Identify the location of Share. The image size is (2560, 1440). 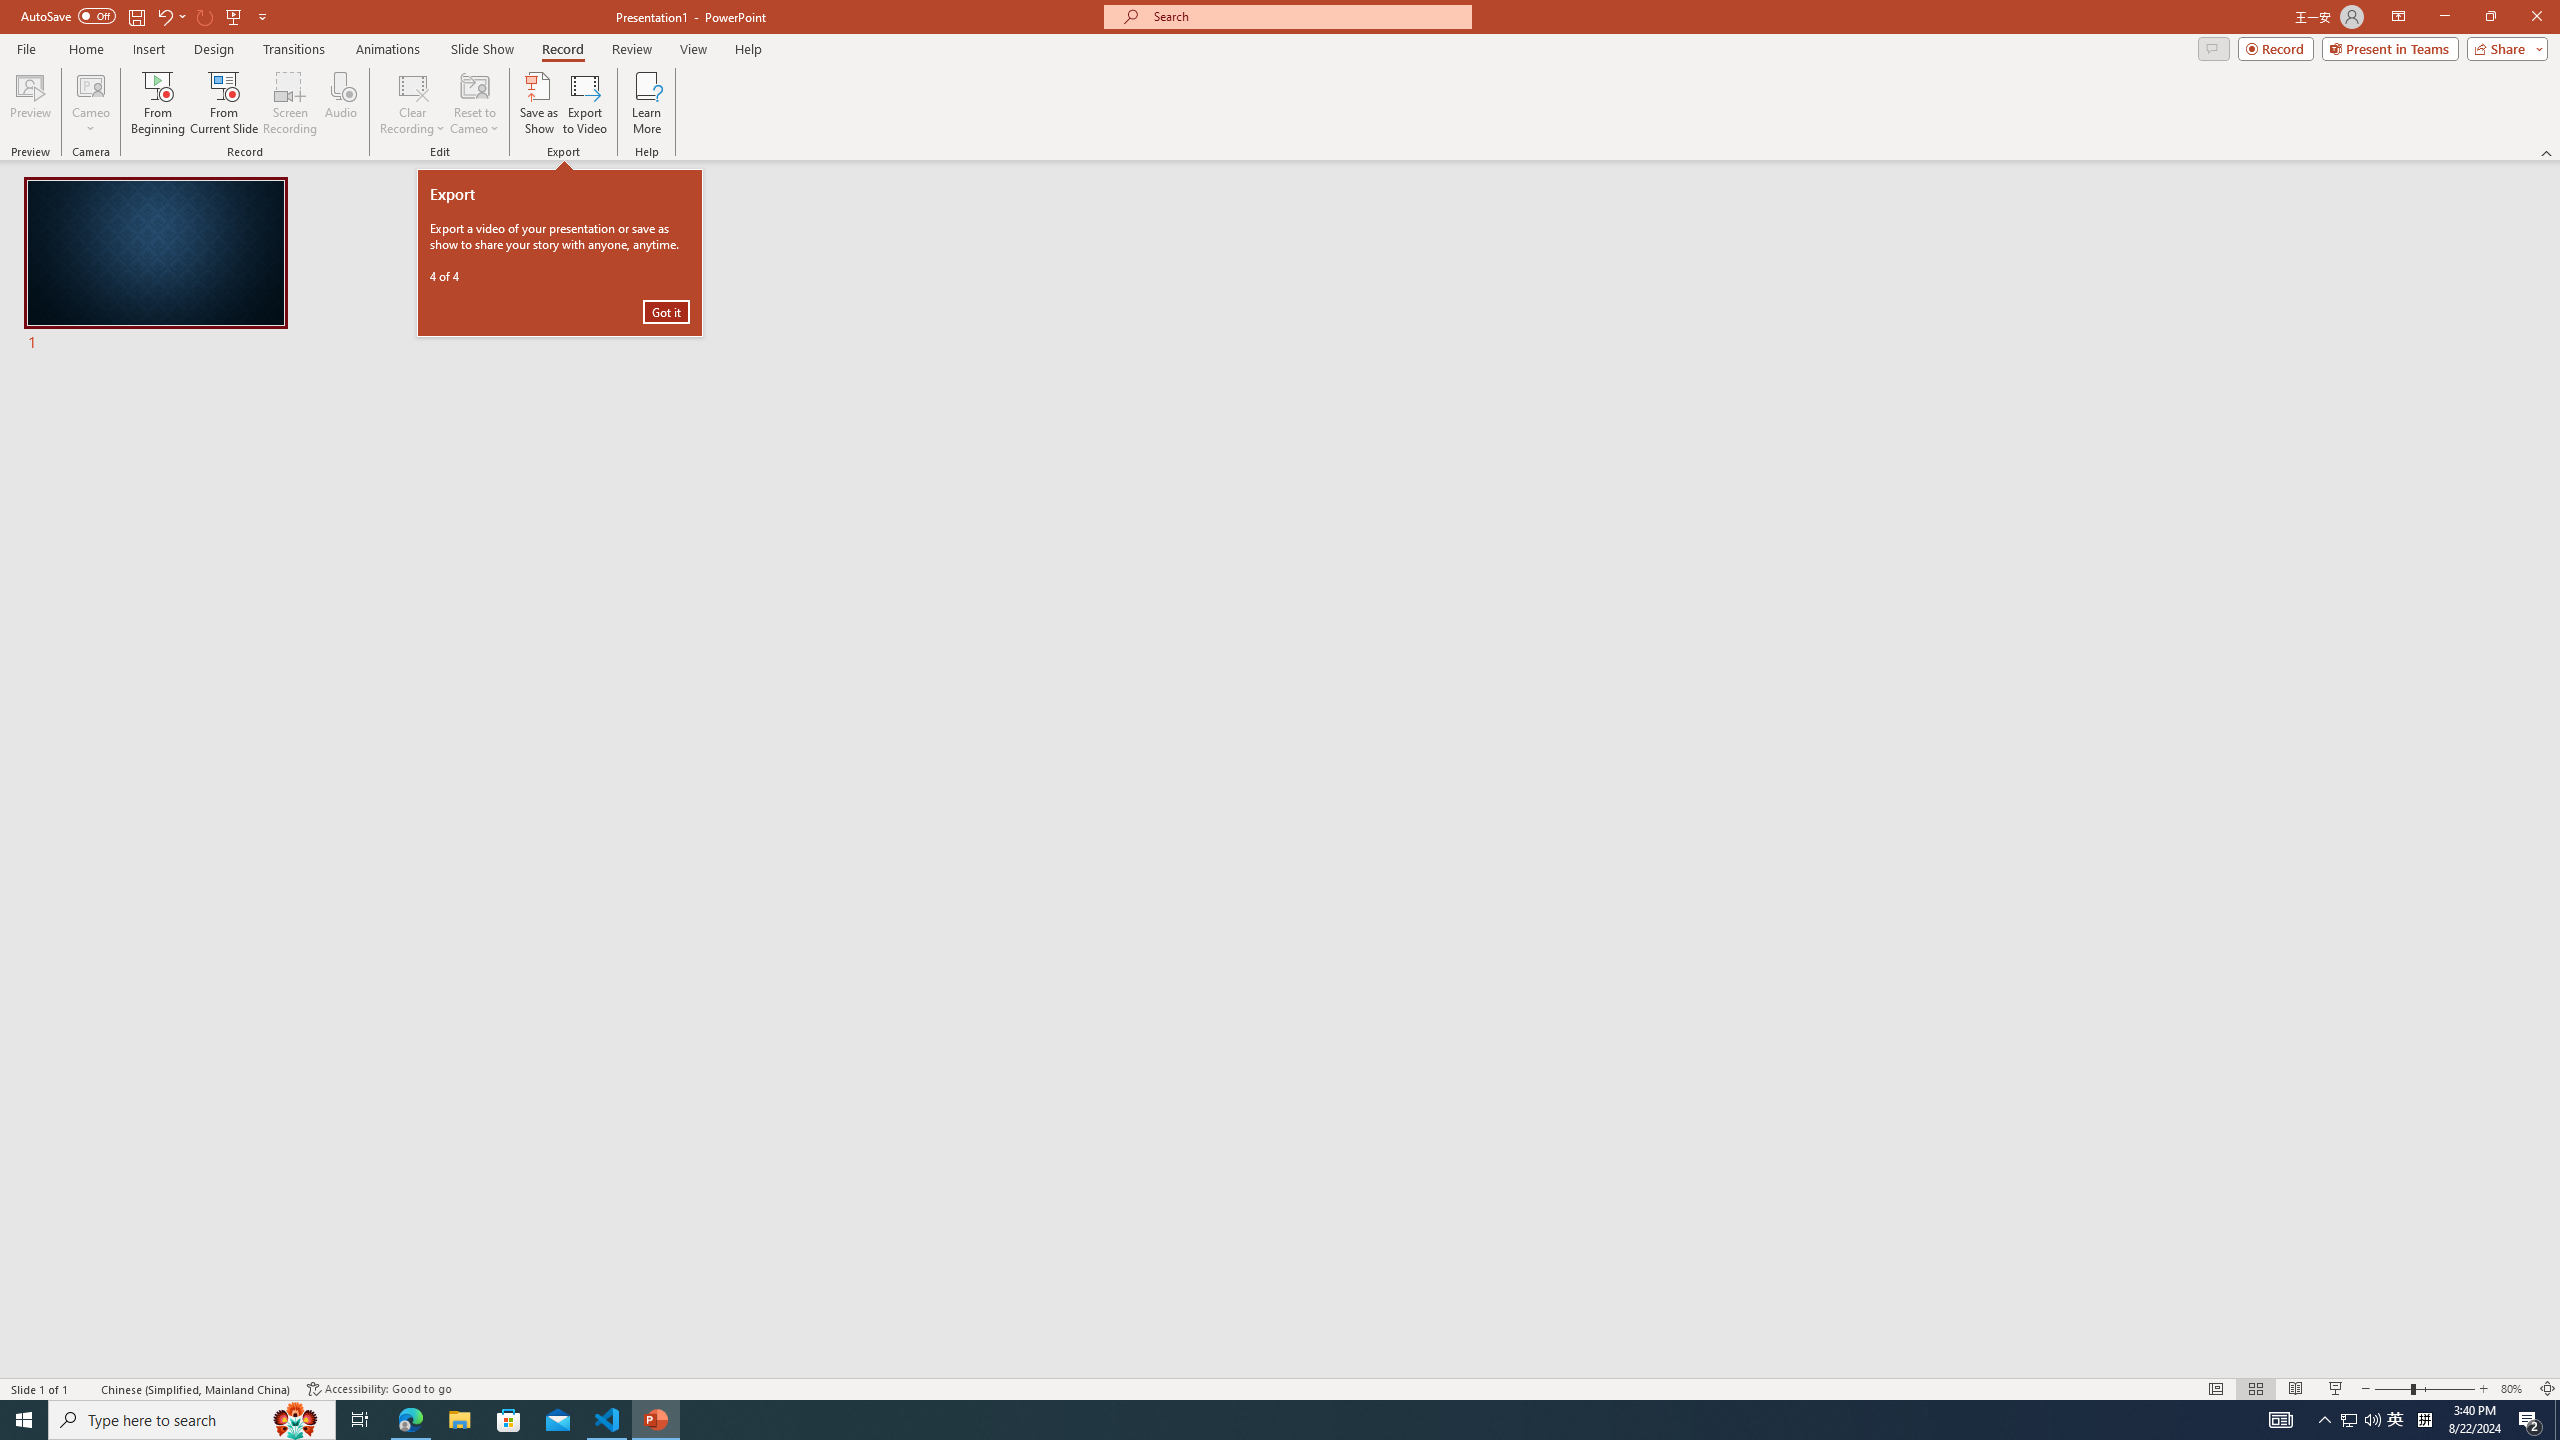
(2504, 48).